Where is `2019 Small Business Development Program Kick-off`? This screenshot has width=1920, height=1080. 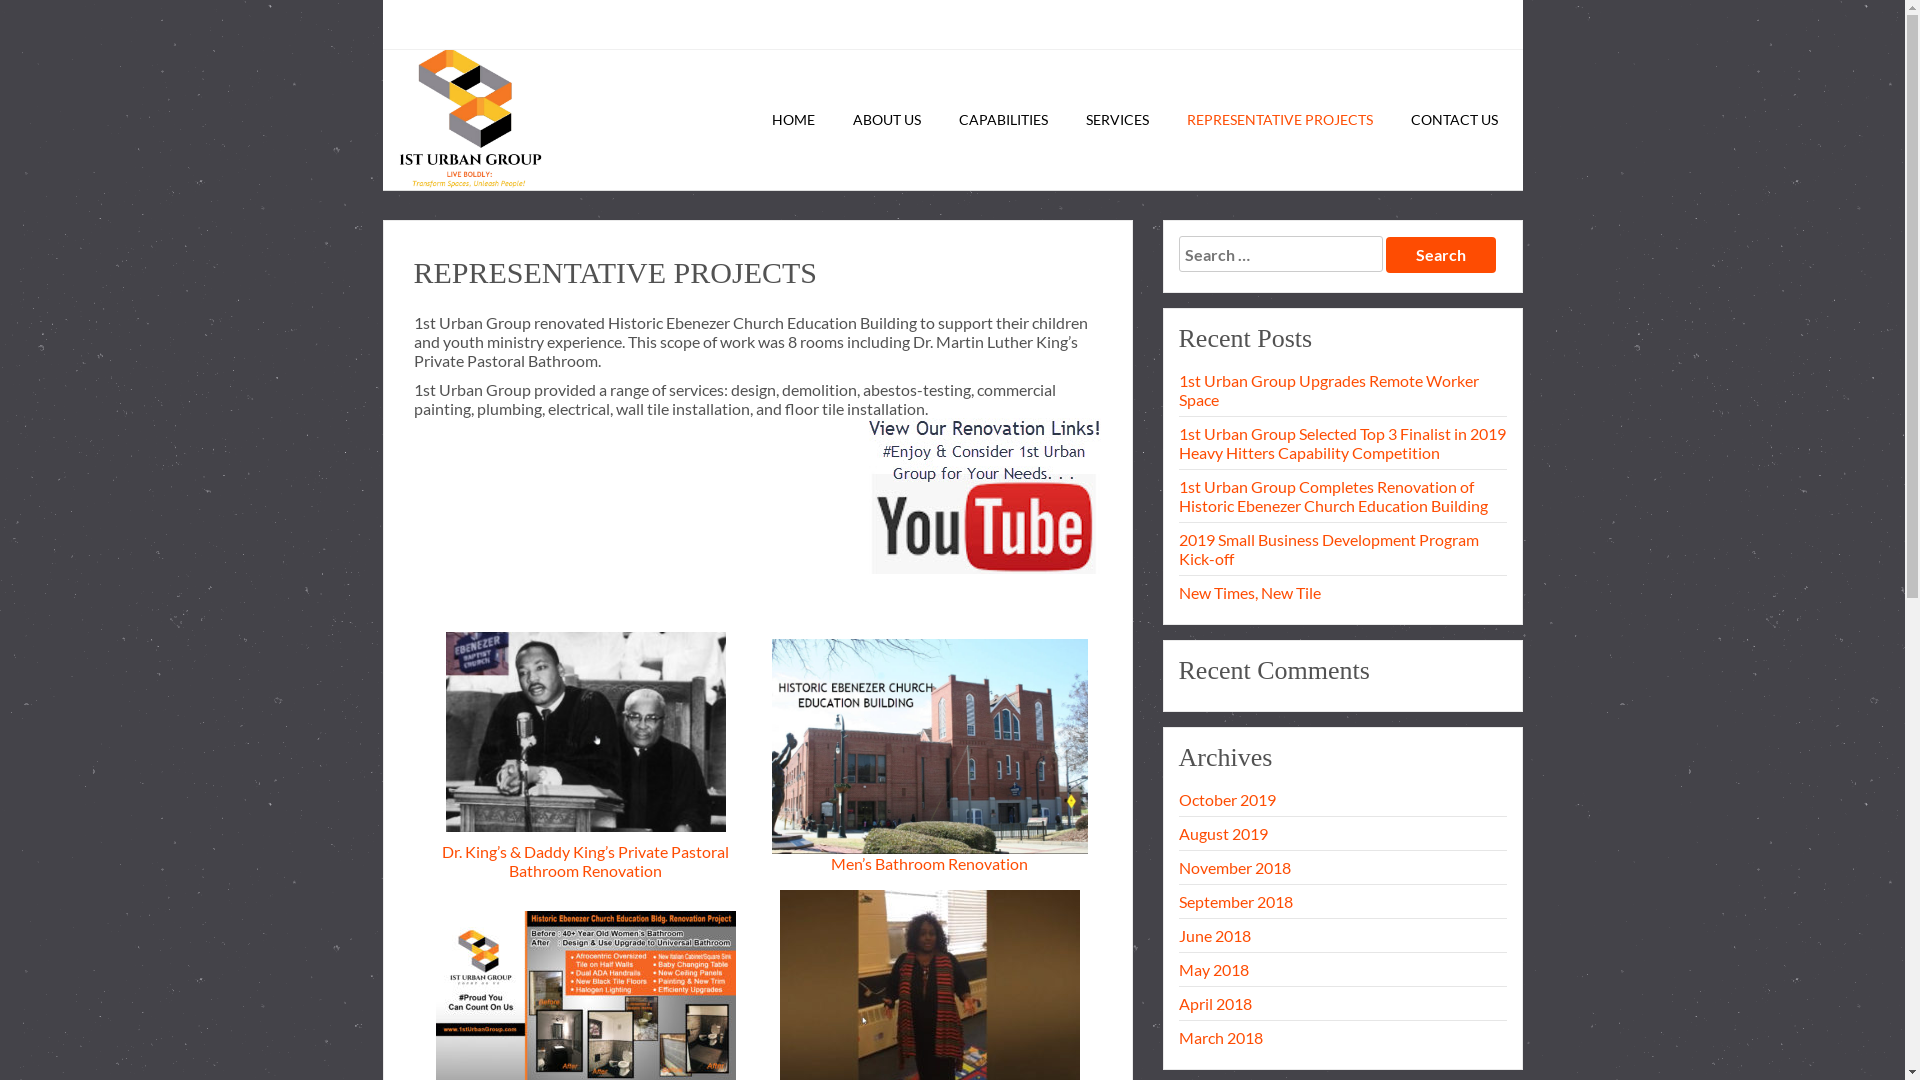
2019 Small Business Development Program Kick-off is located at coordinates (1342, 549).